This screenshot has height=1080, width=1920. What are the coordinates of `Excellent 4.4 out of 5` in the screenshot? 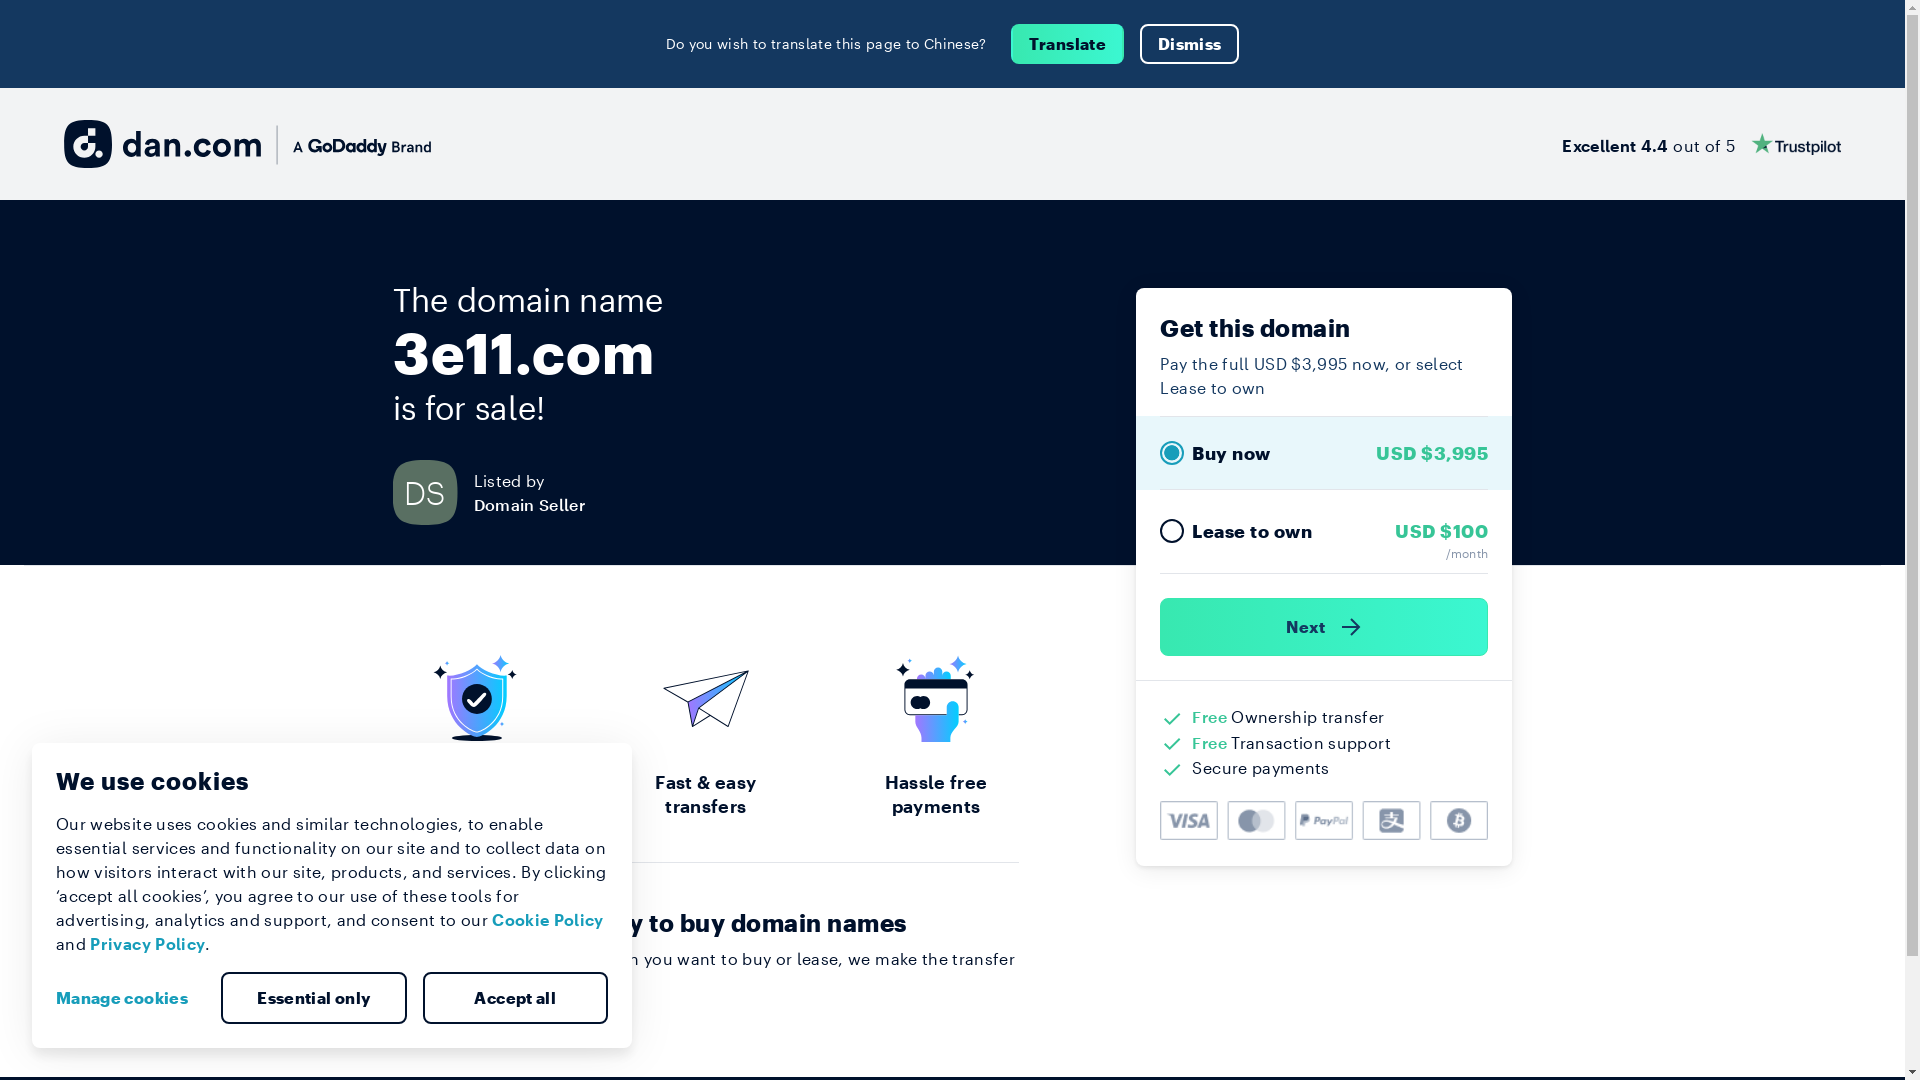 It's located at (1702, 144).